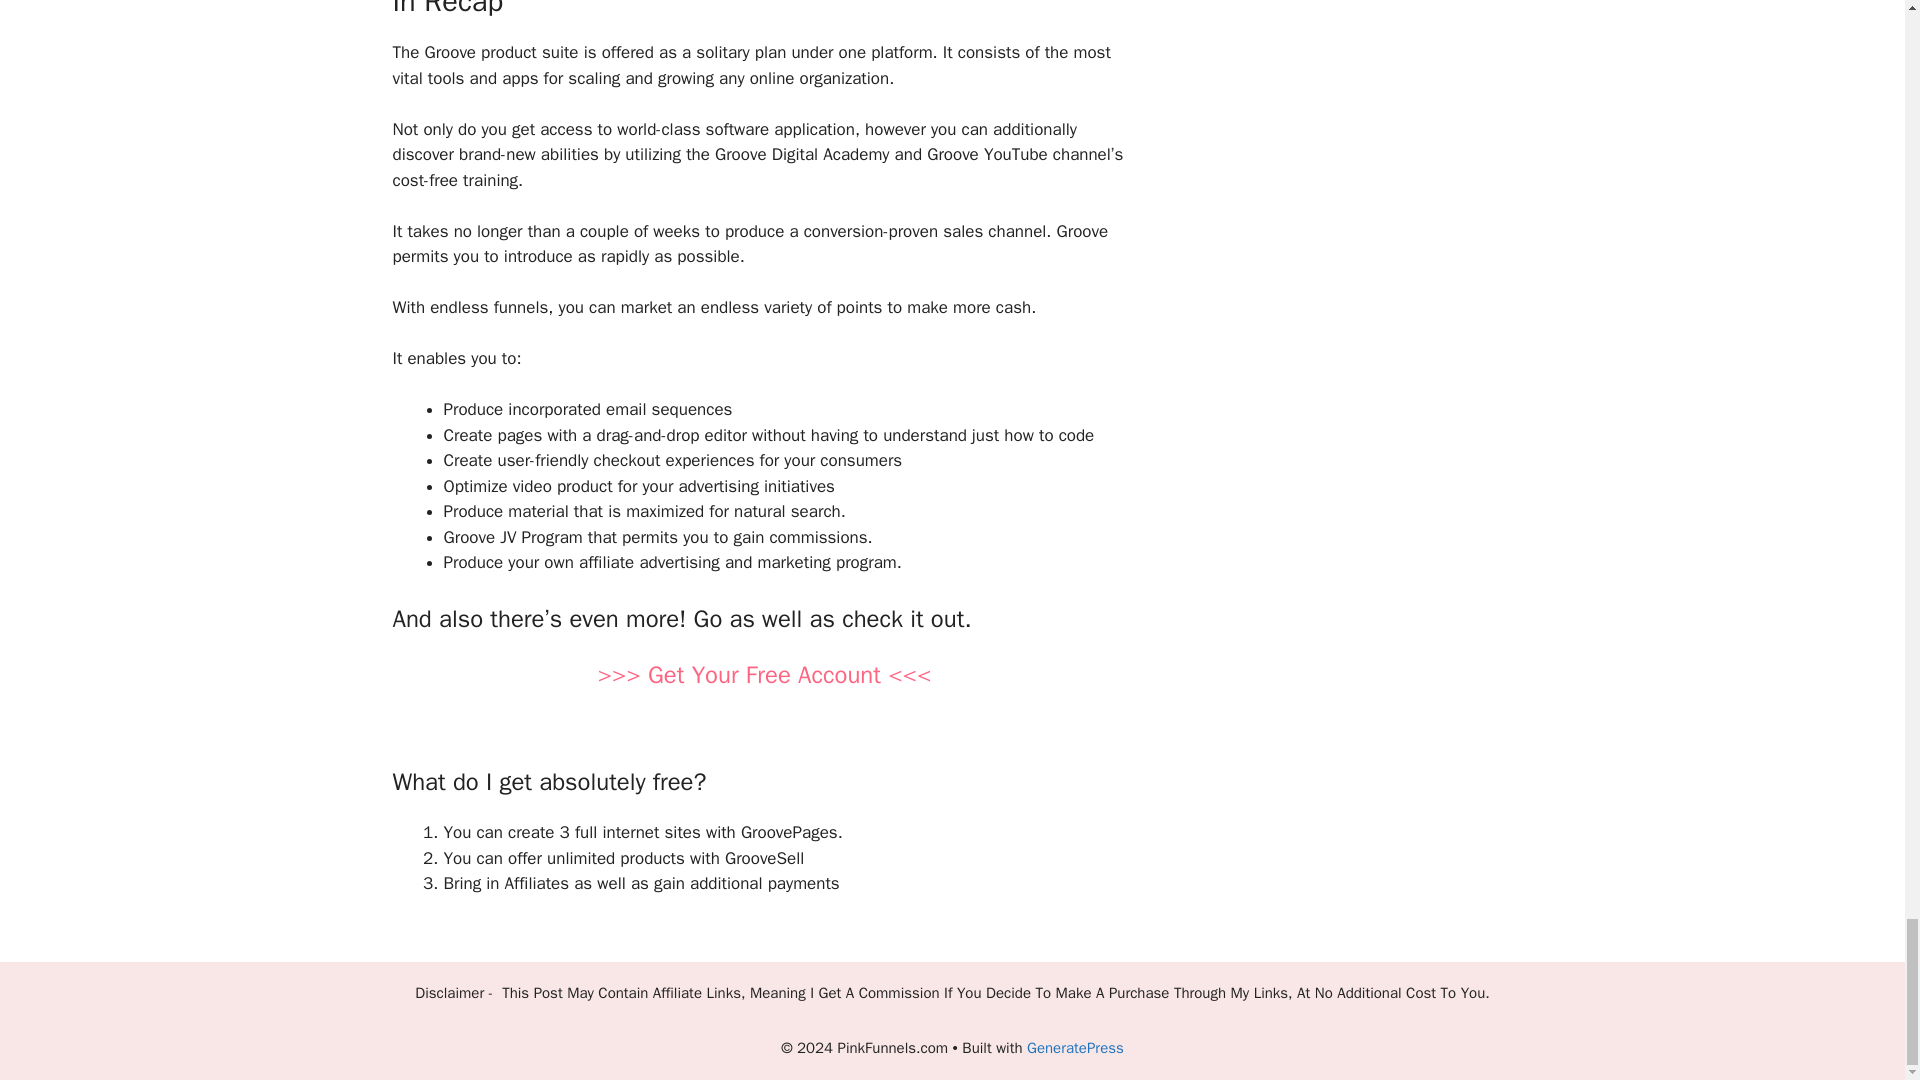  Describe the element at coordinates (1075, 1048) in the screenshot. I see `GeneratePress` at that location.